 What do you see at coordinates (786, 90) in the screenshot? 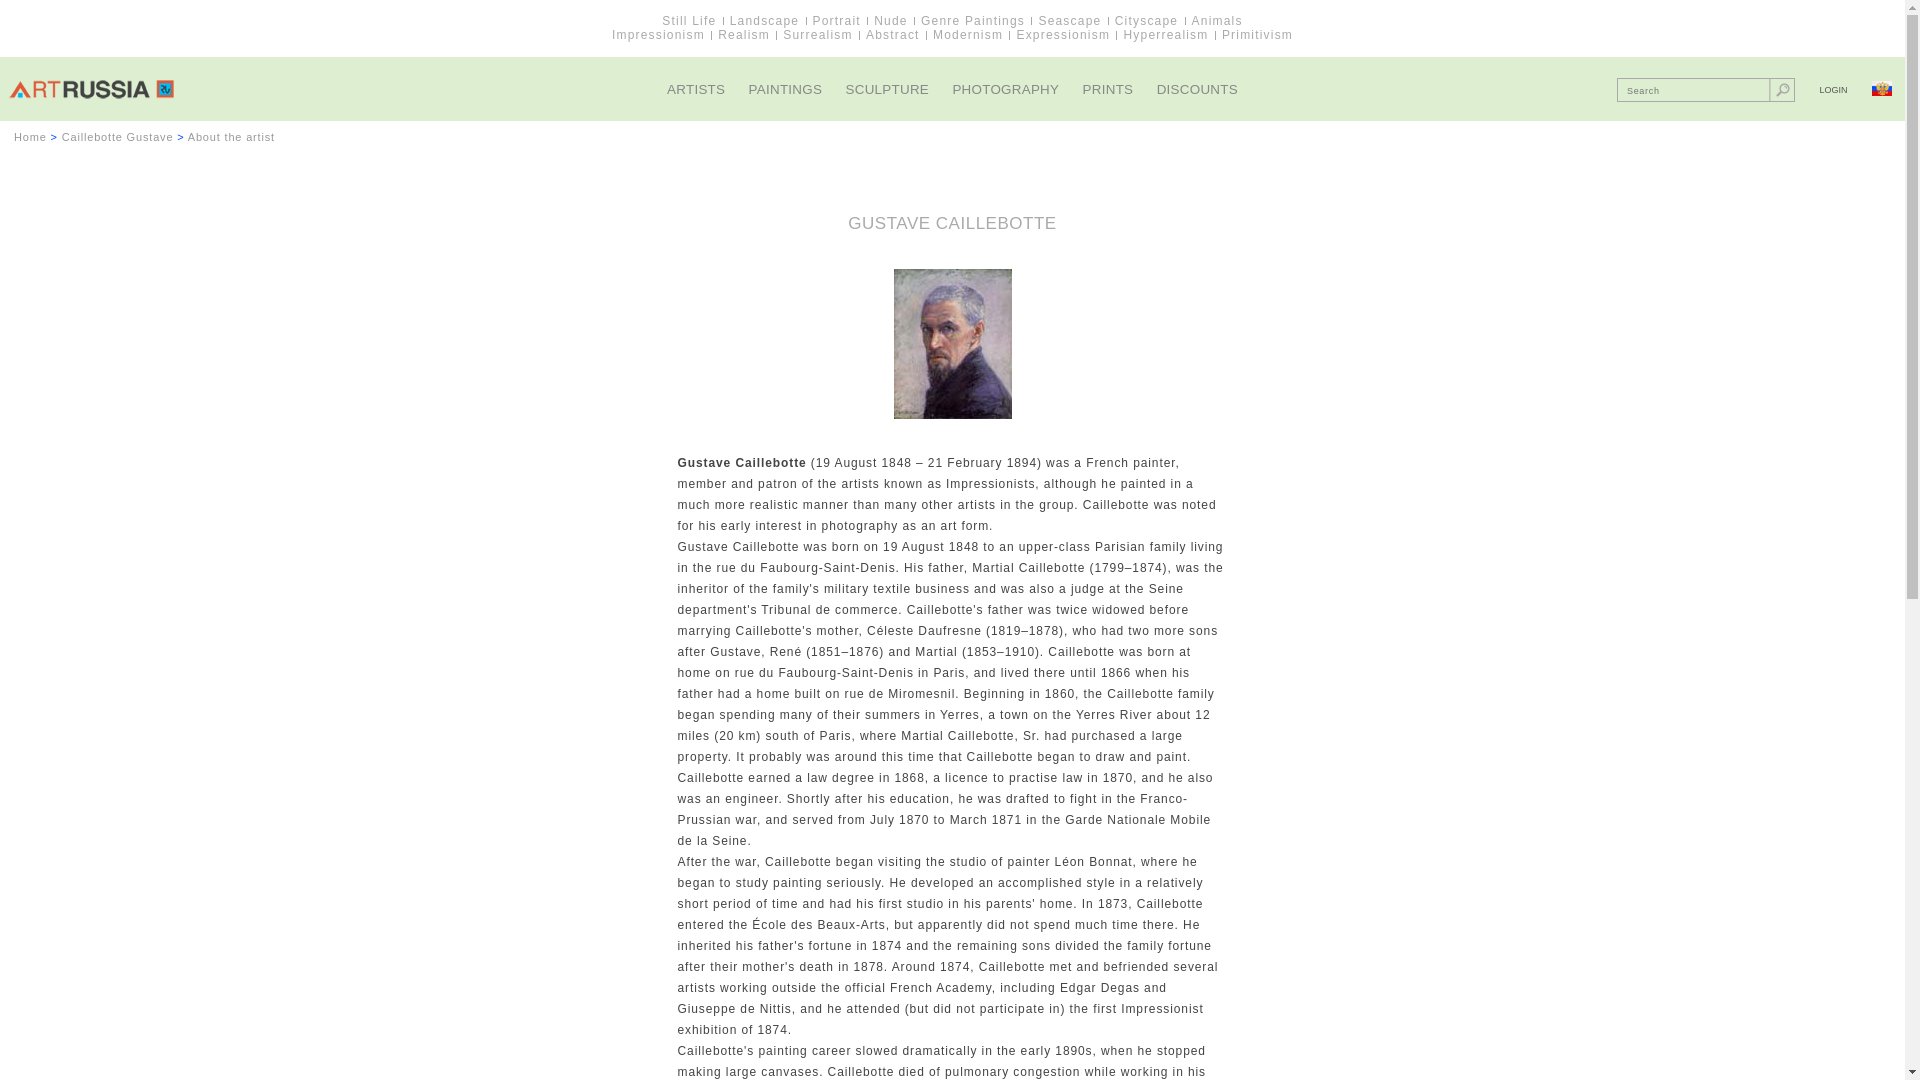
I see `PAINTINGS` at bounding box center [786, 90].